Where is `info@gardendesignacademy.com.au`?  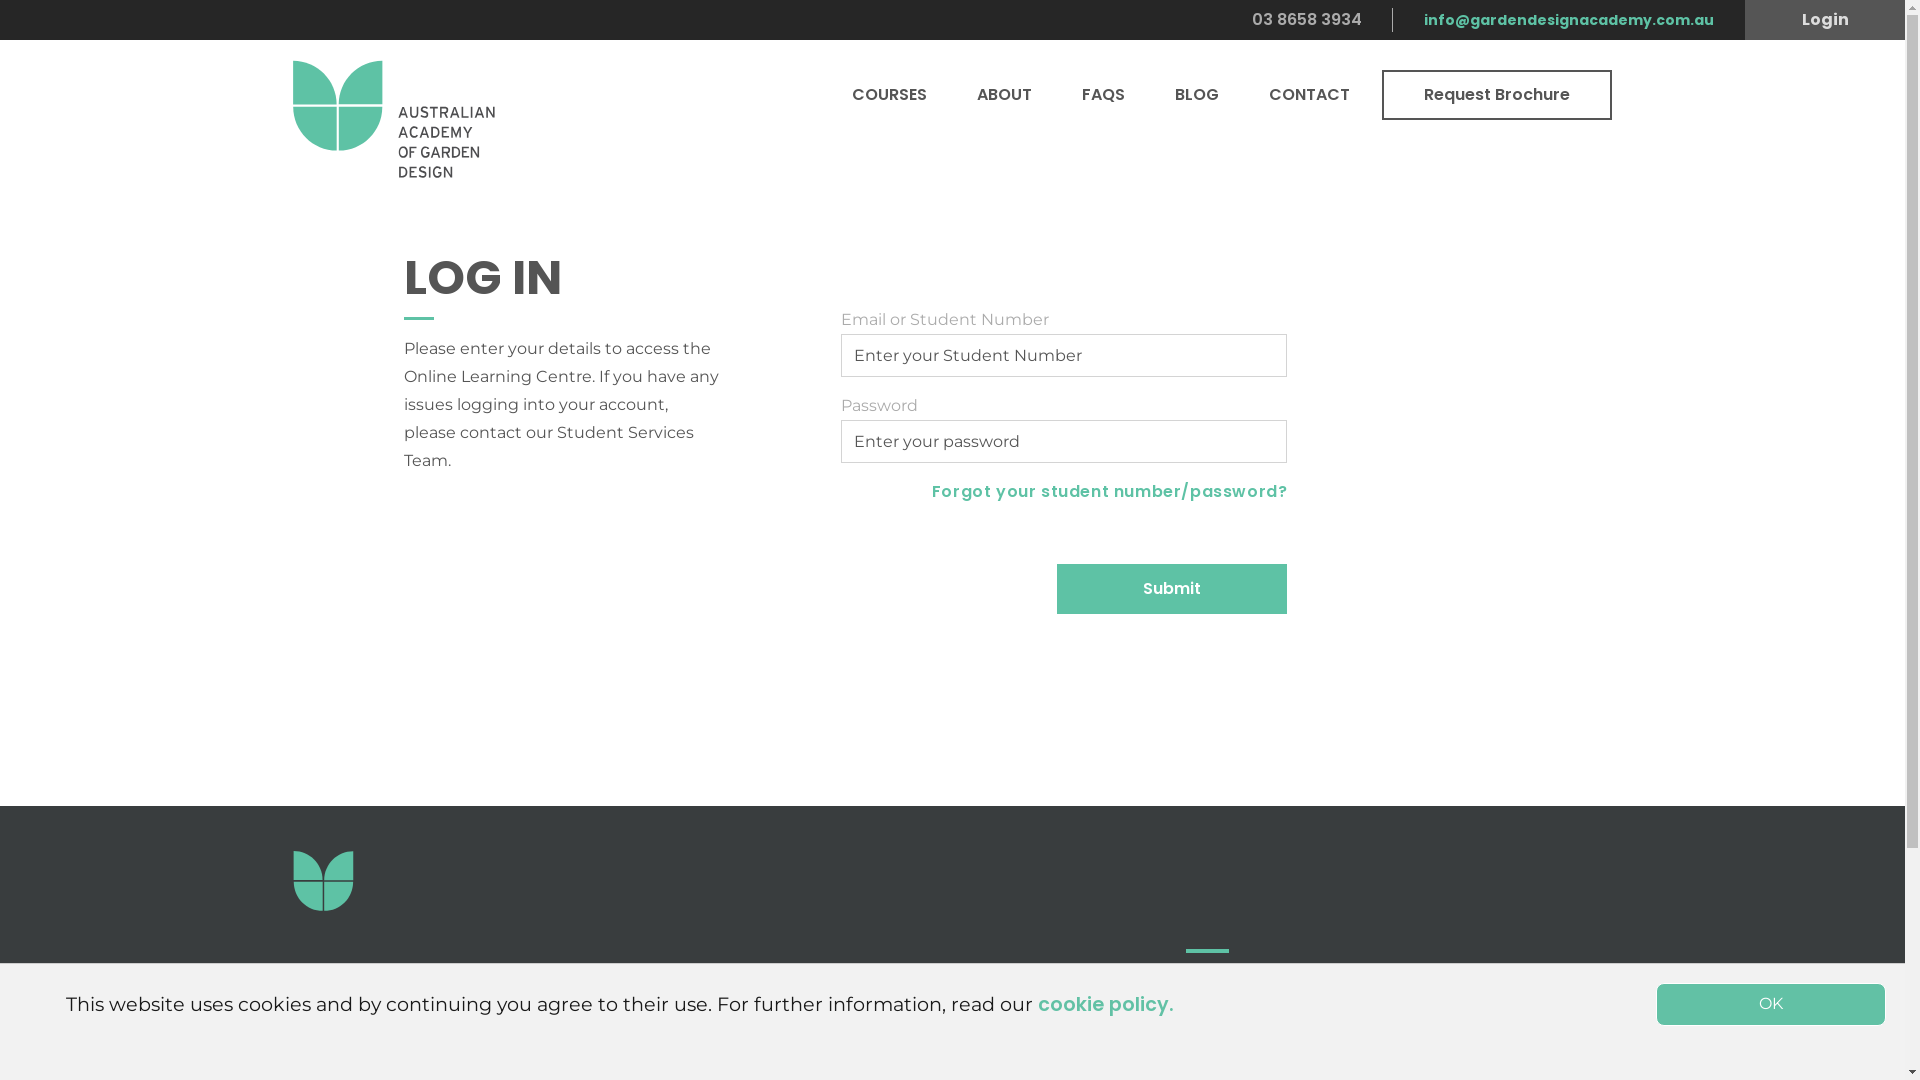 info@gardendesignacademy.com.au is located at coordinates (1569, 20).